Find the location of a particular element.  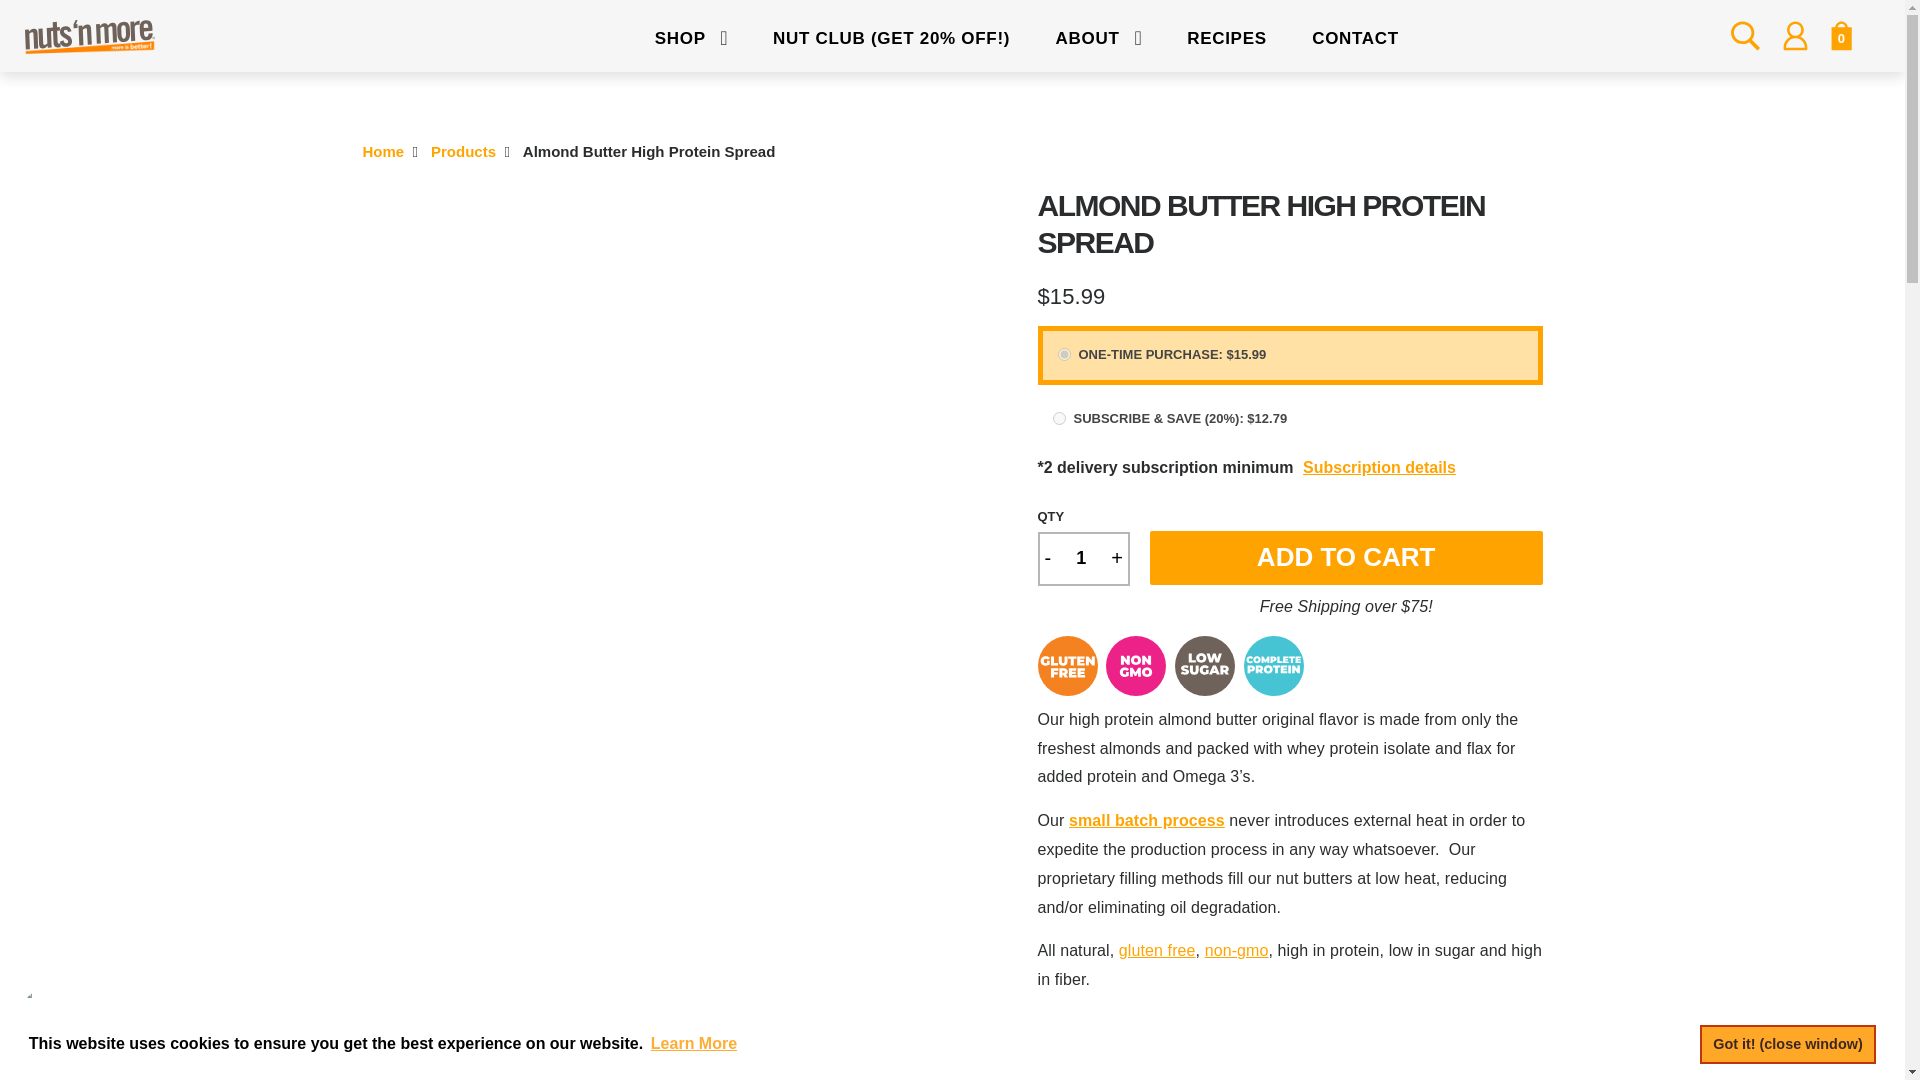

Nuts 'N More is located at coordinates (384, 150).